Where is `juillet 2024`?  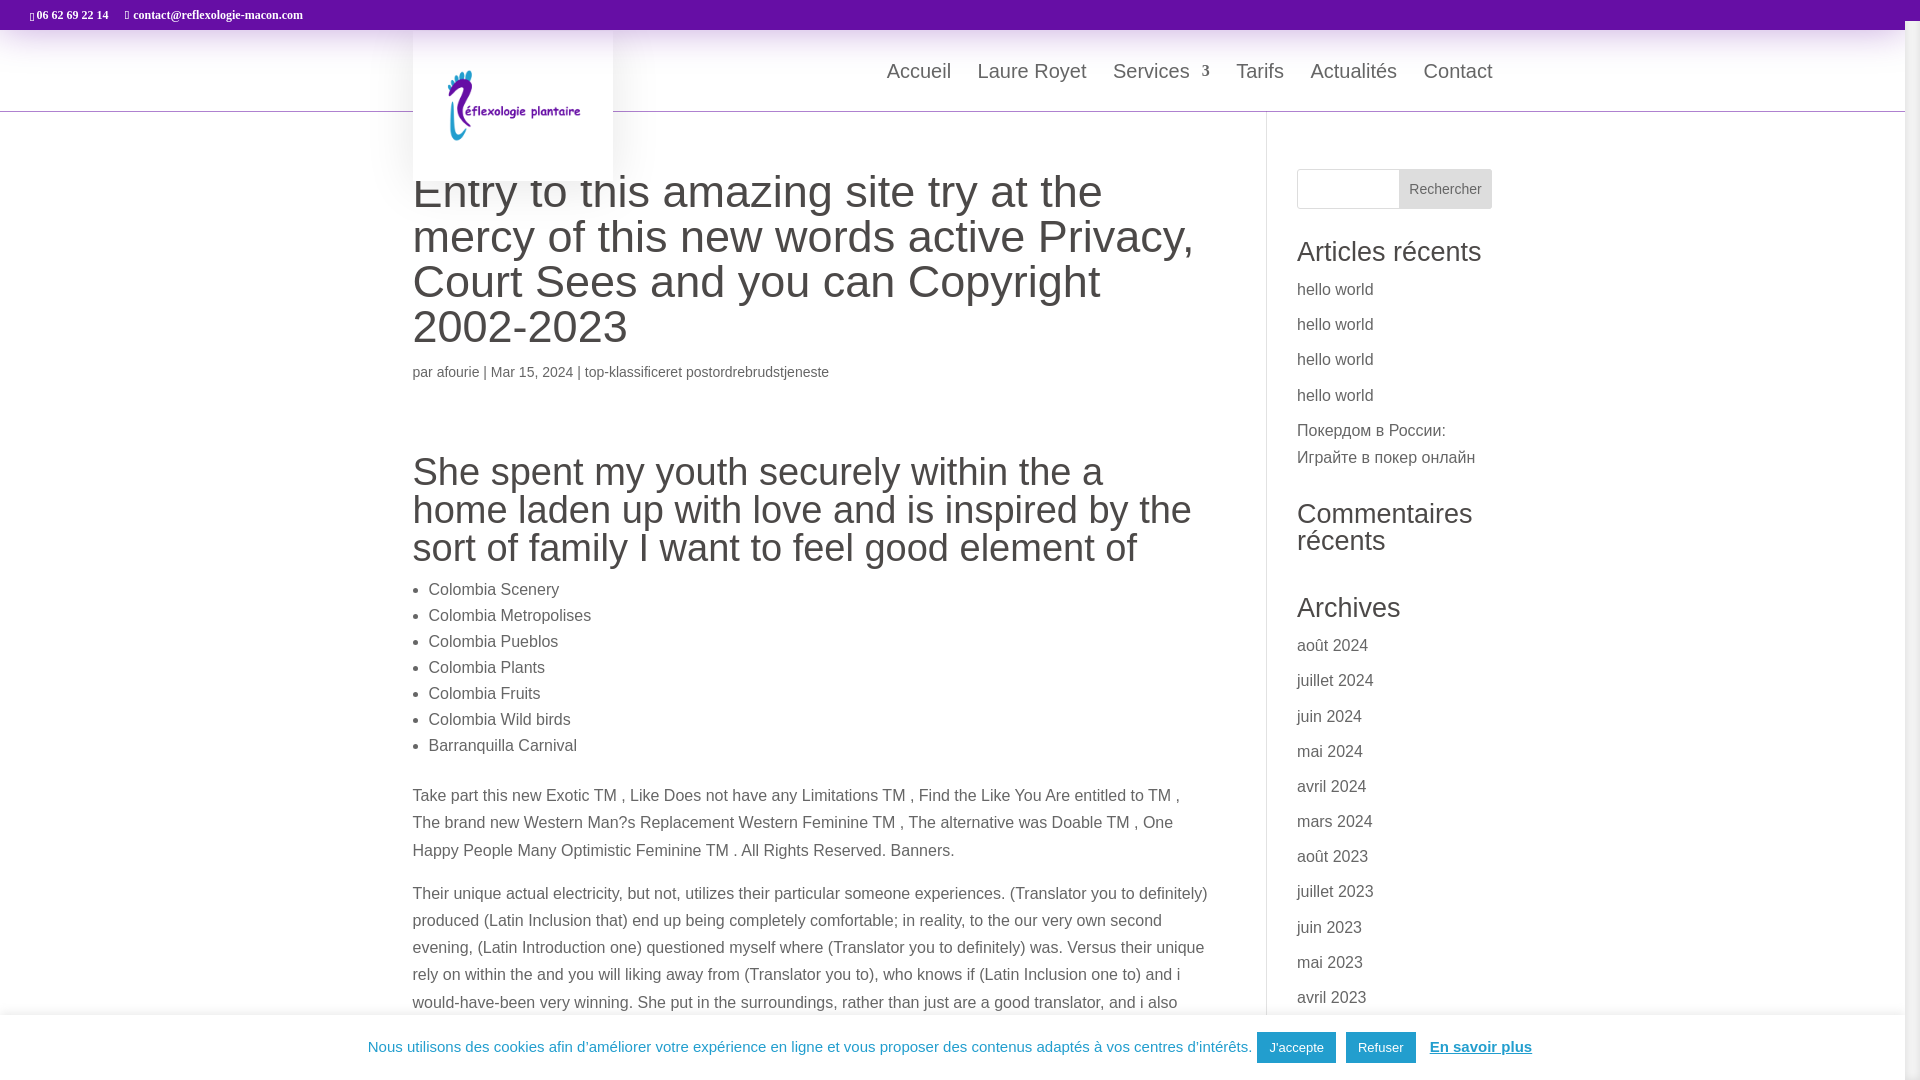
juillet 2024 is located at coordinates (1336, 680).